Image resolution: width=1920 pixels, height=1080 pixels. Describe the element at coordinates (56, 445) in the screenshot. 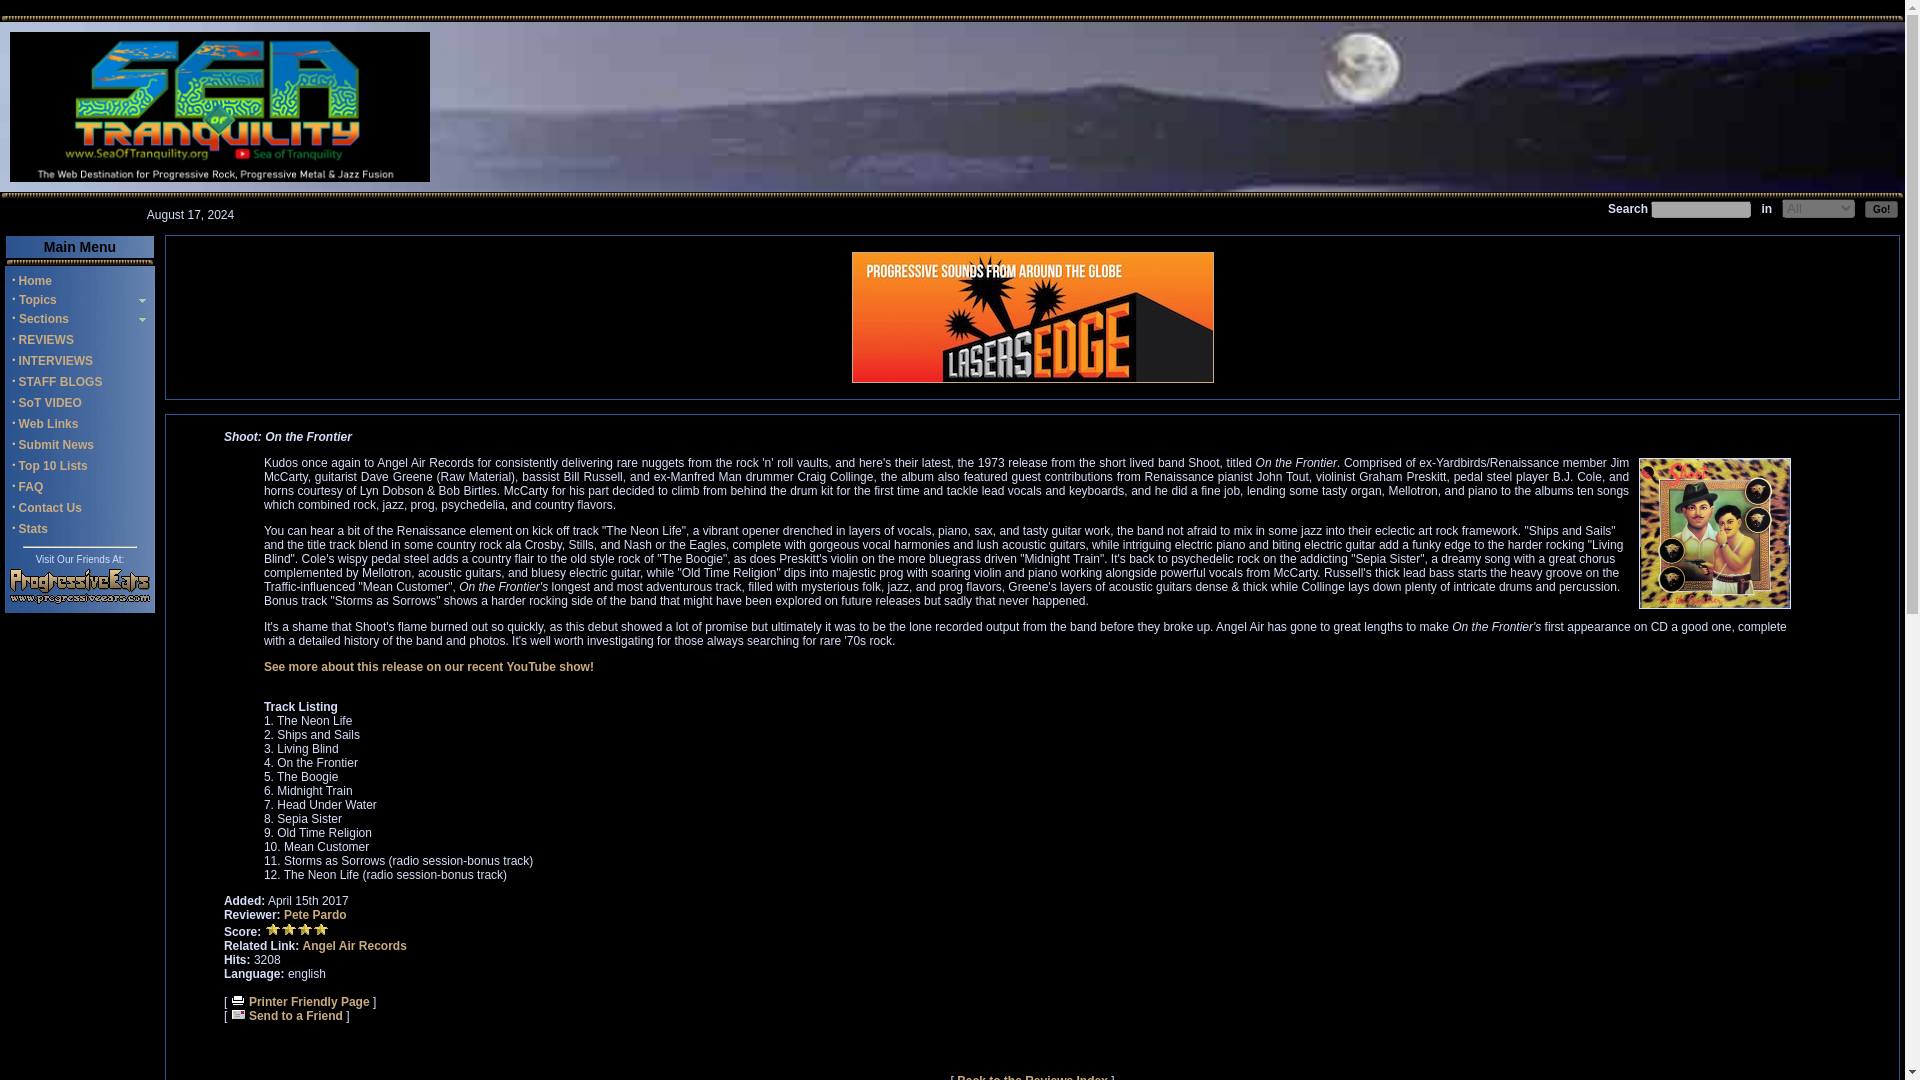

I see `Submit News` at that location.